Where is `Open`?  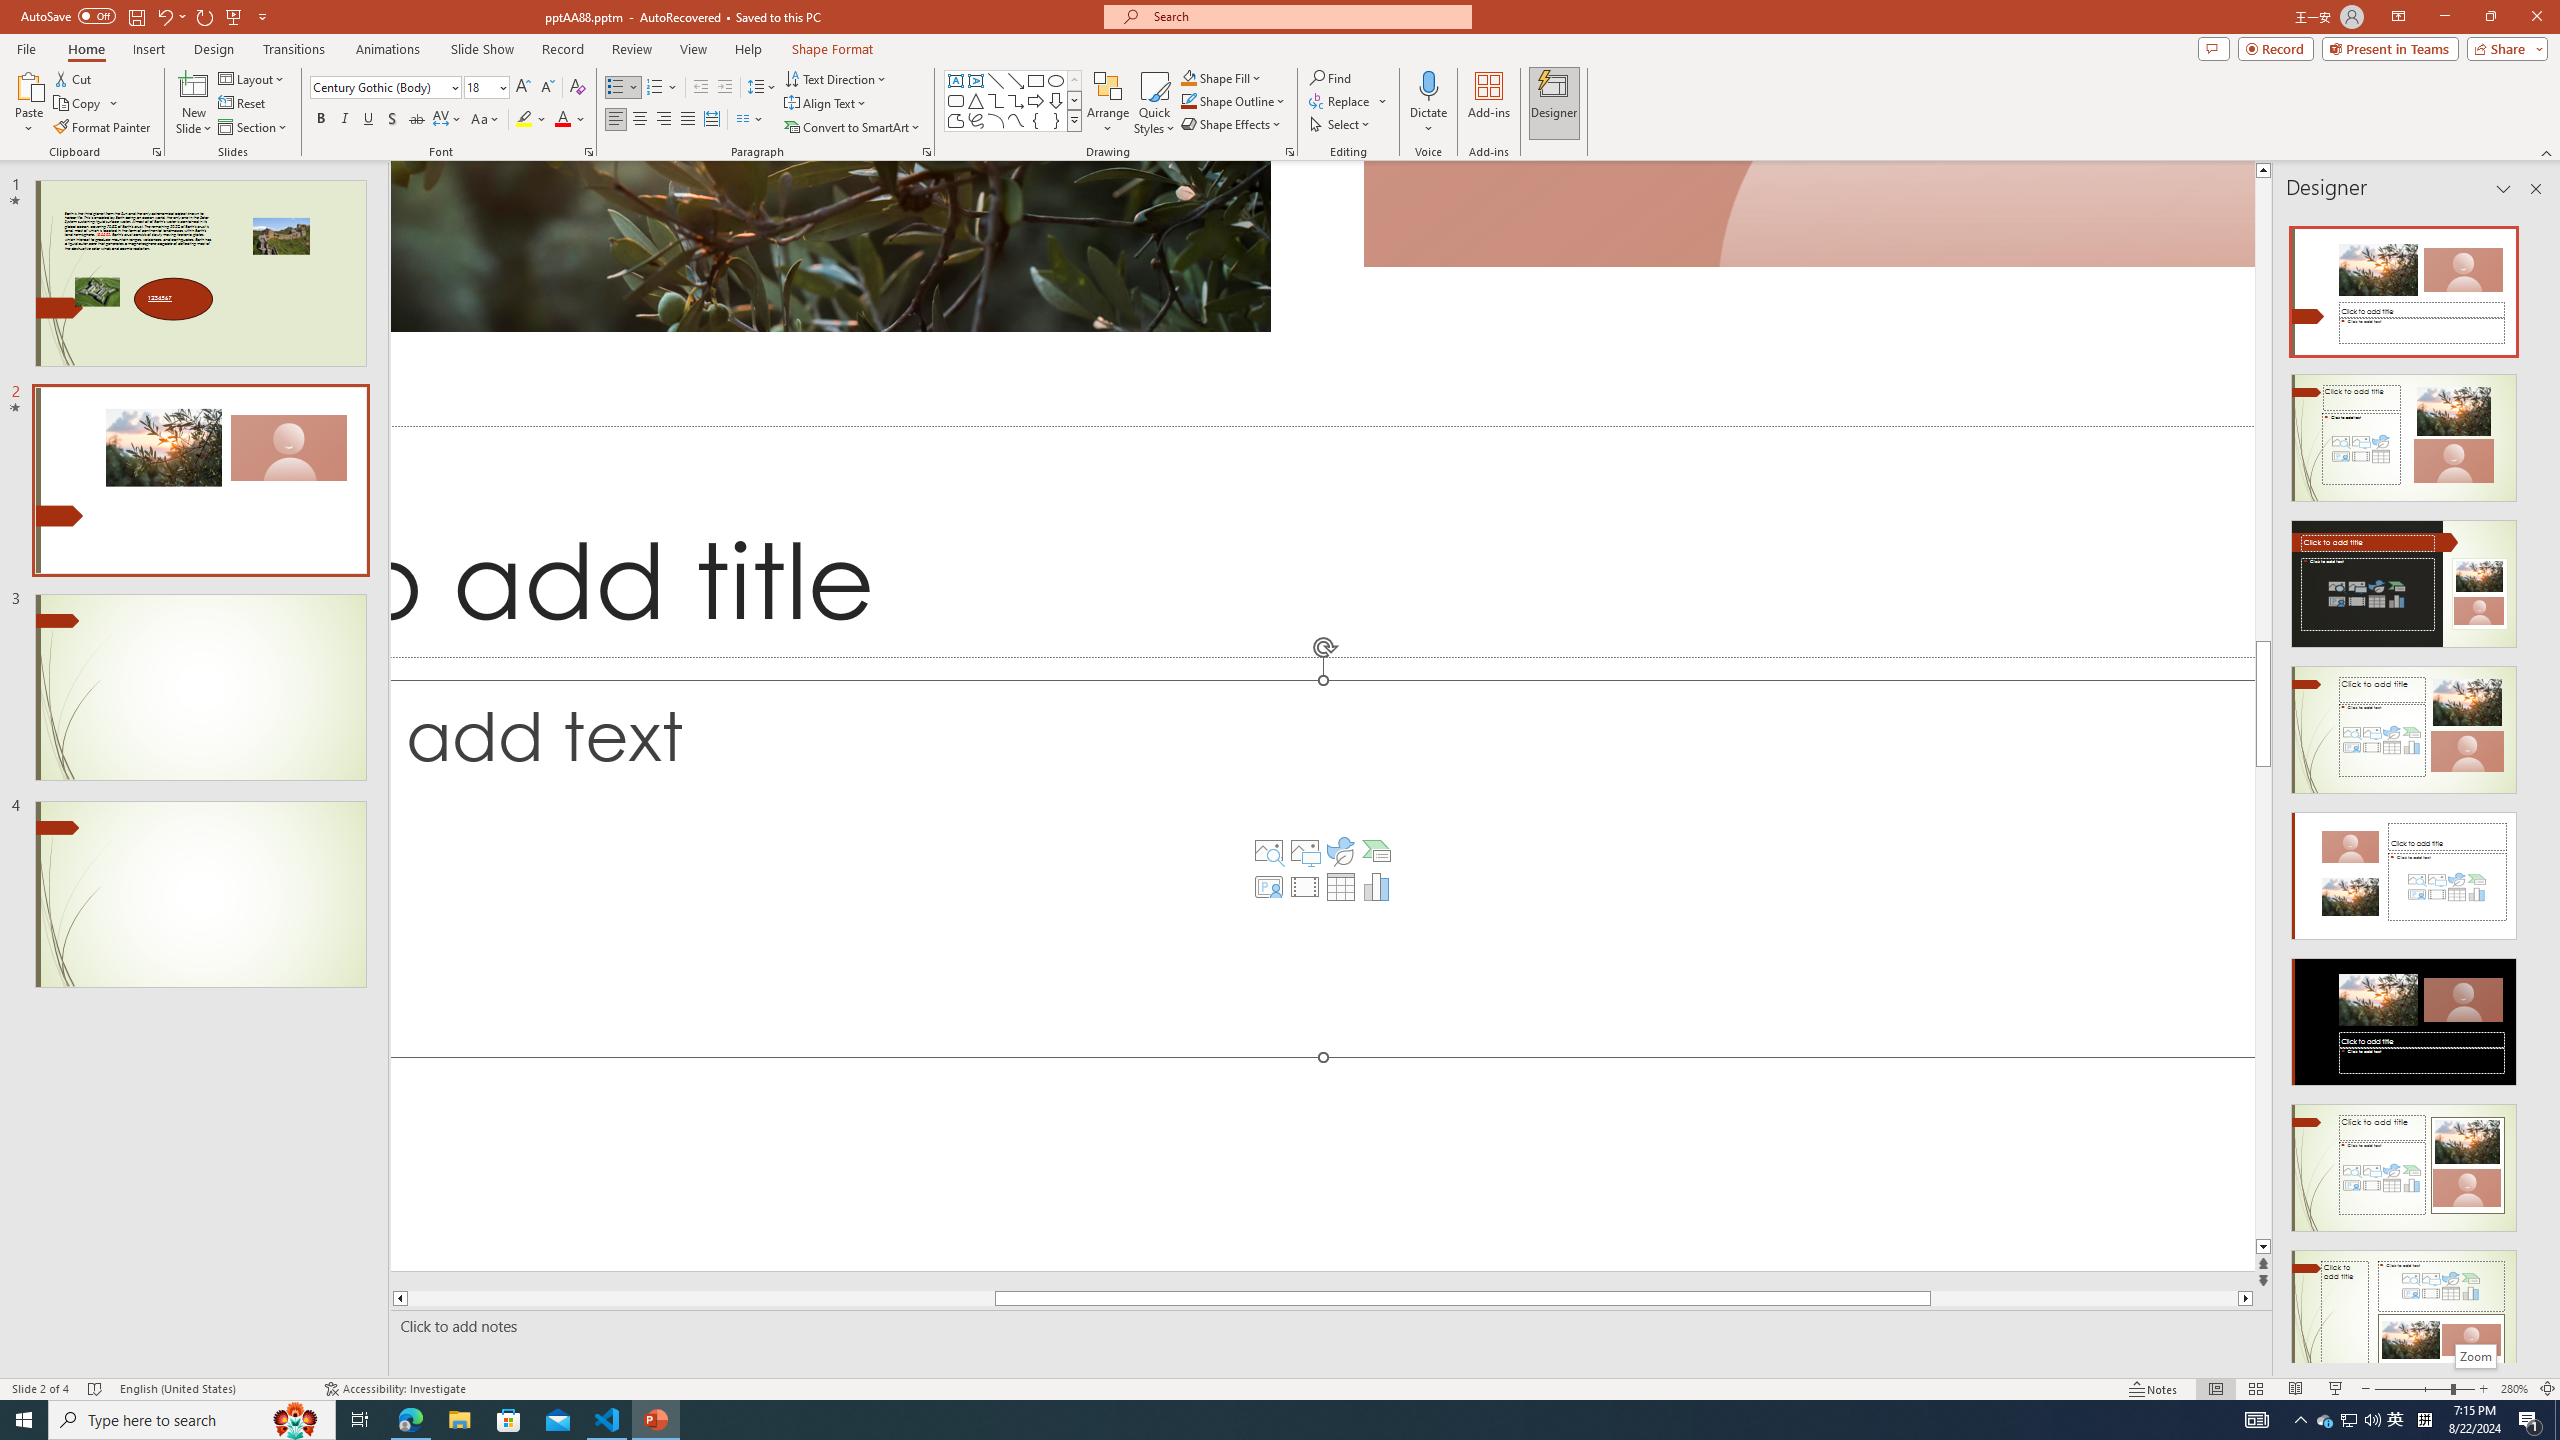
Open is located at coordinates (502, 86).